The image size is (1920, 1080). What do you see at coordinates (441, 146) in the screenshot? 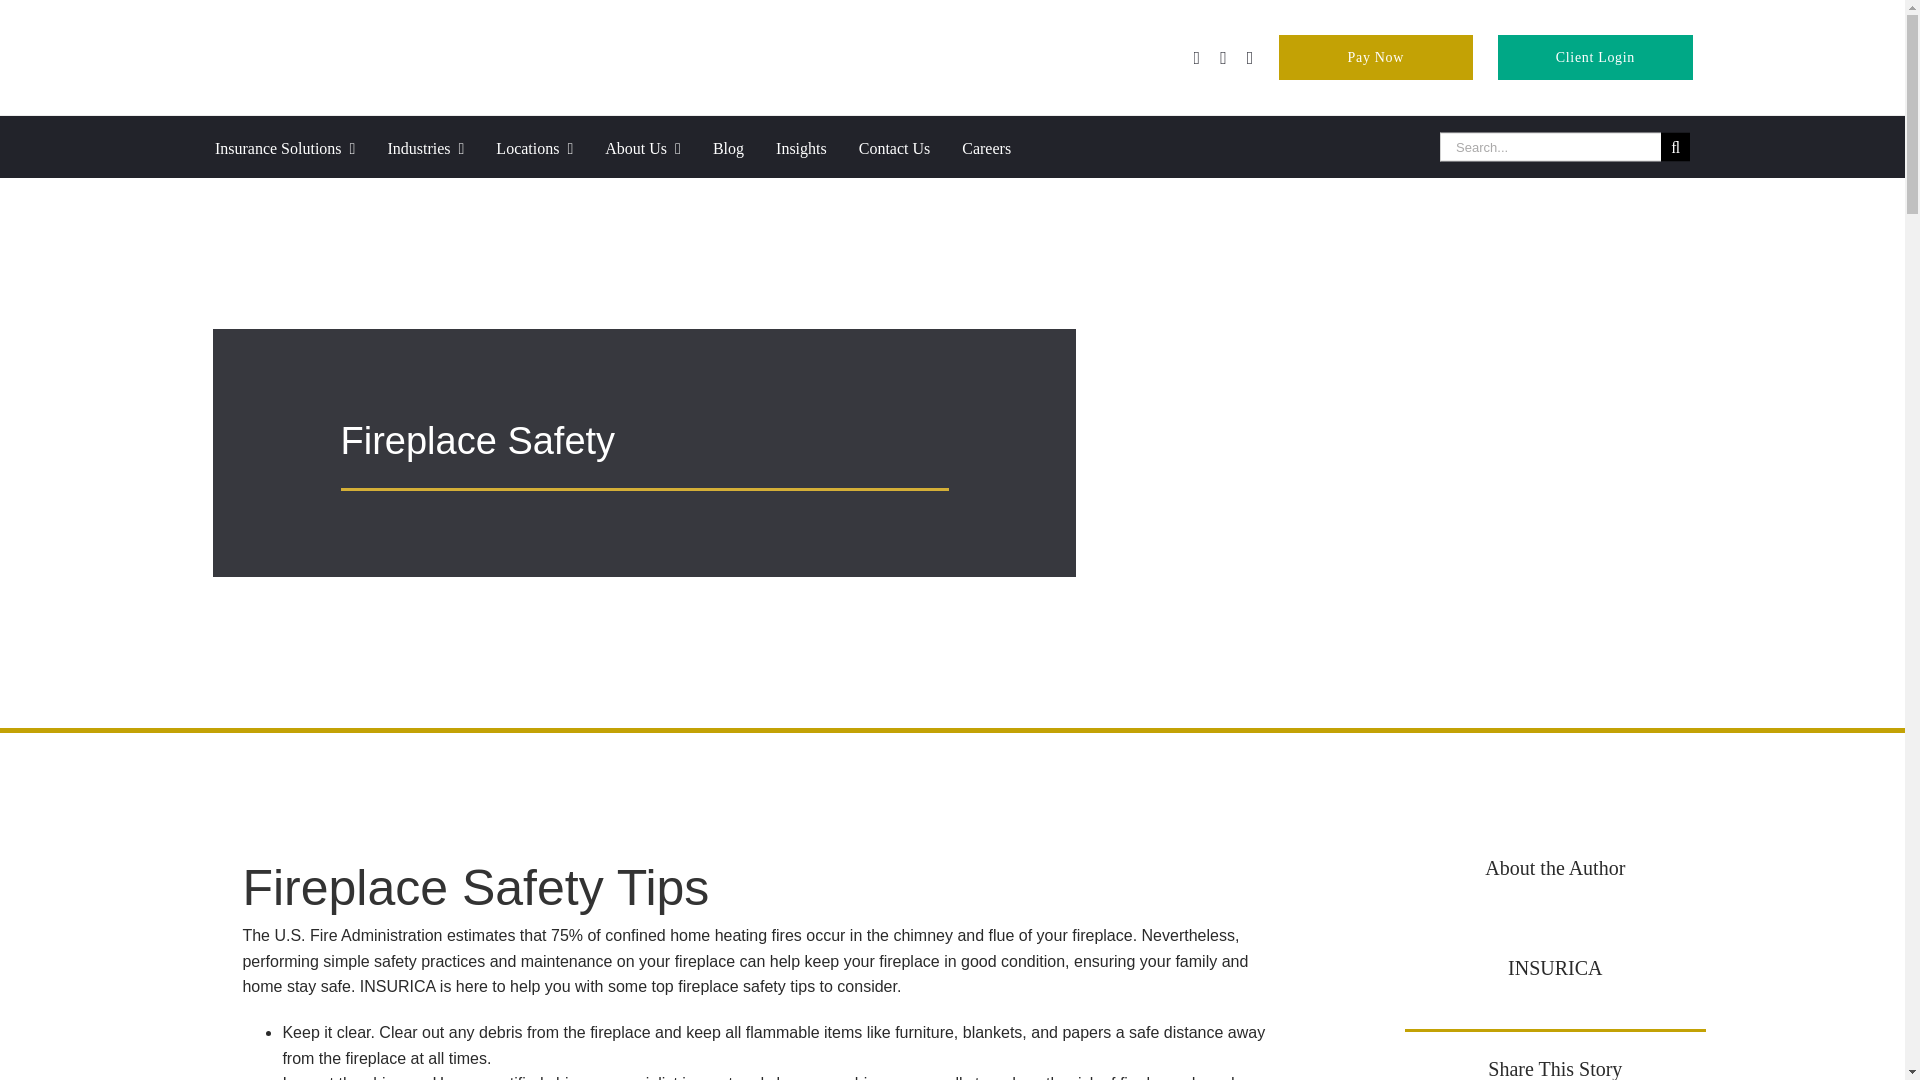
I see `Industries` at bounding box center [441, 146].